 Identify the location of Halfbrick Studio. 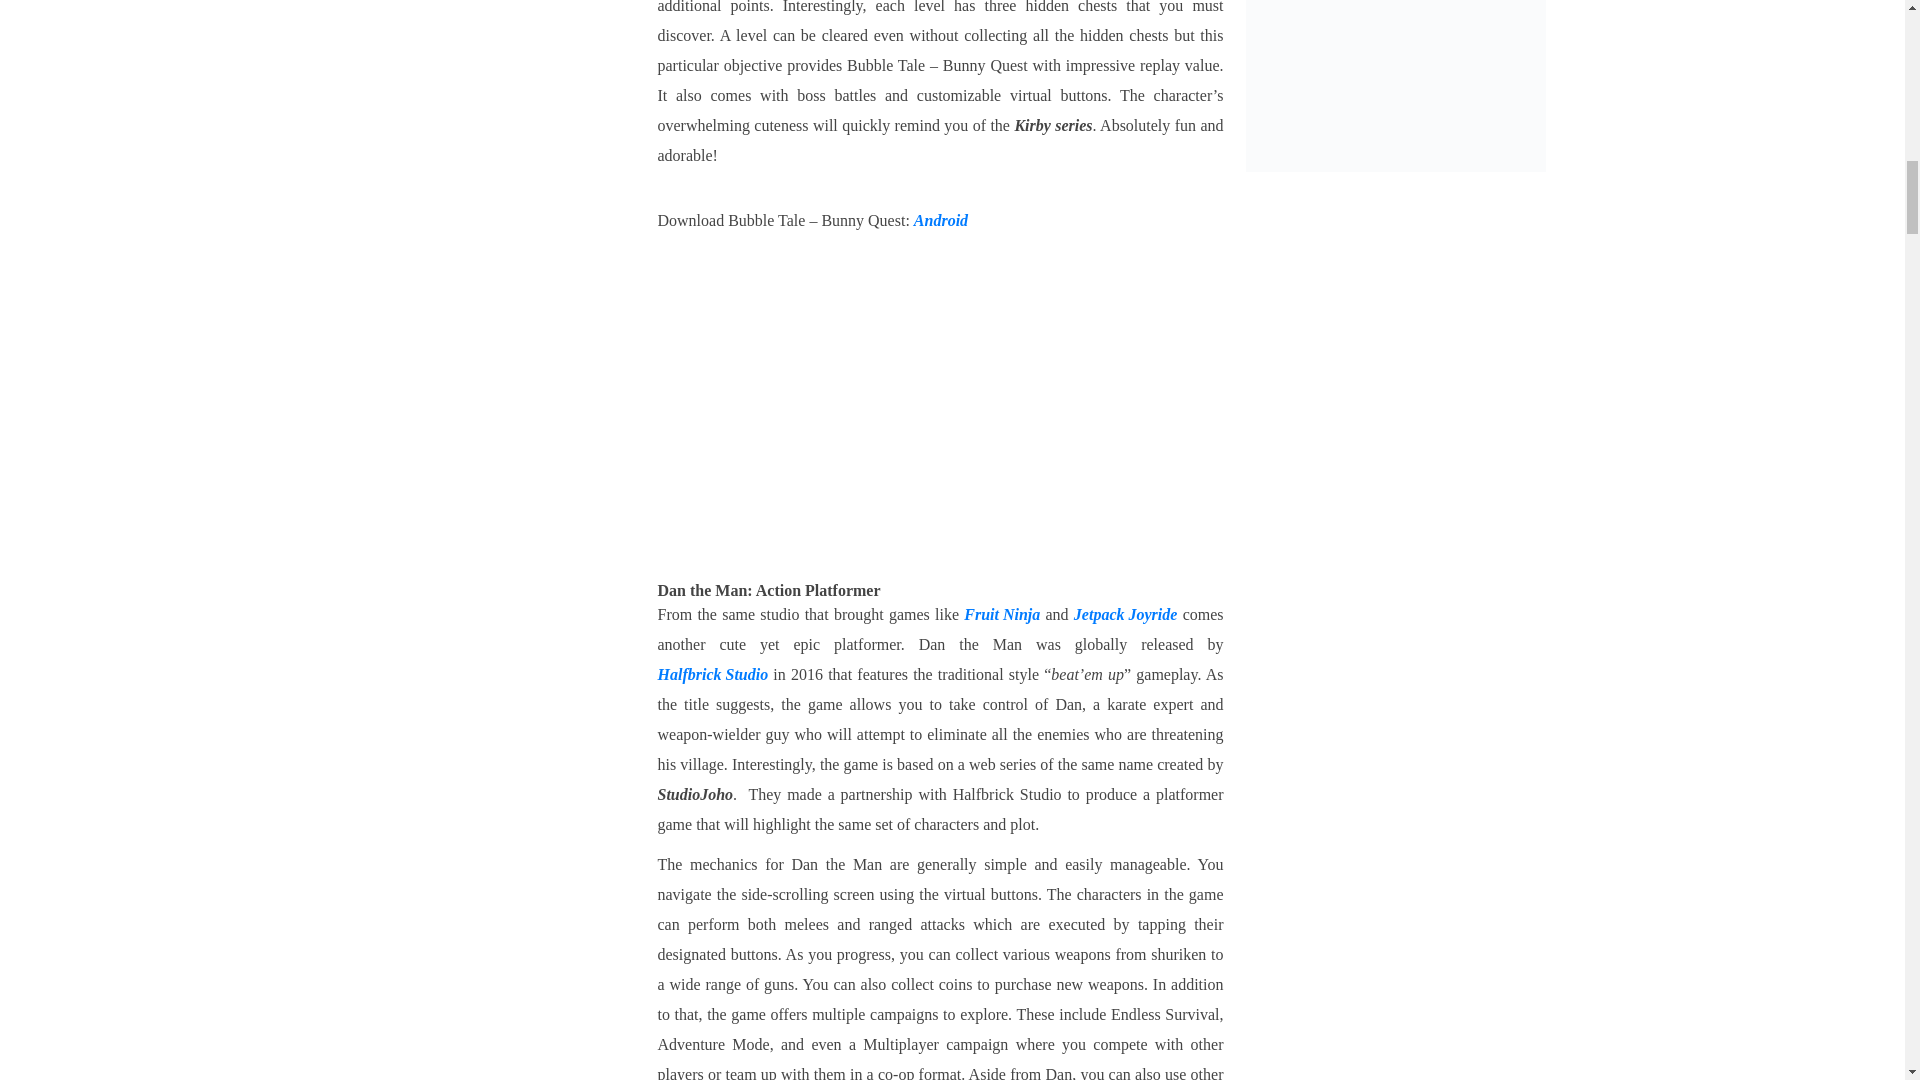
(714, 674).